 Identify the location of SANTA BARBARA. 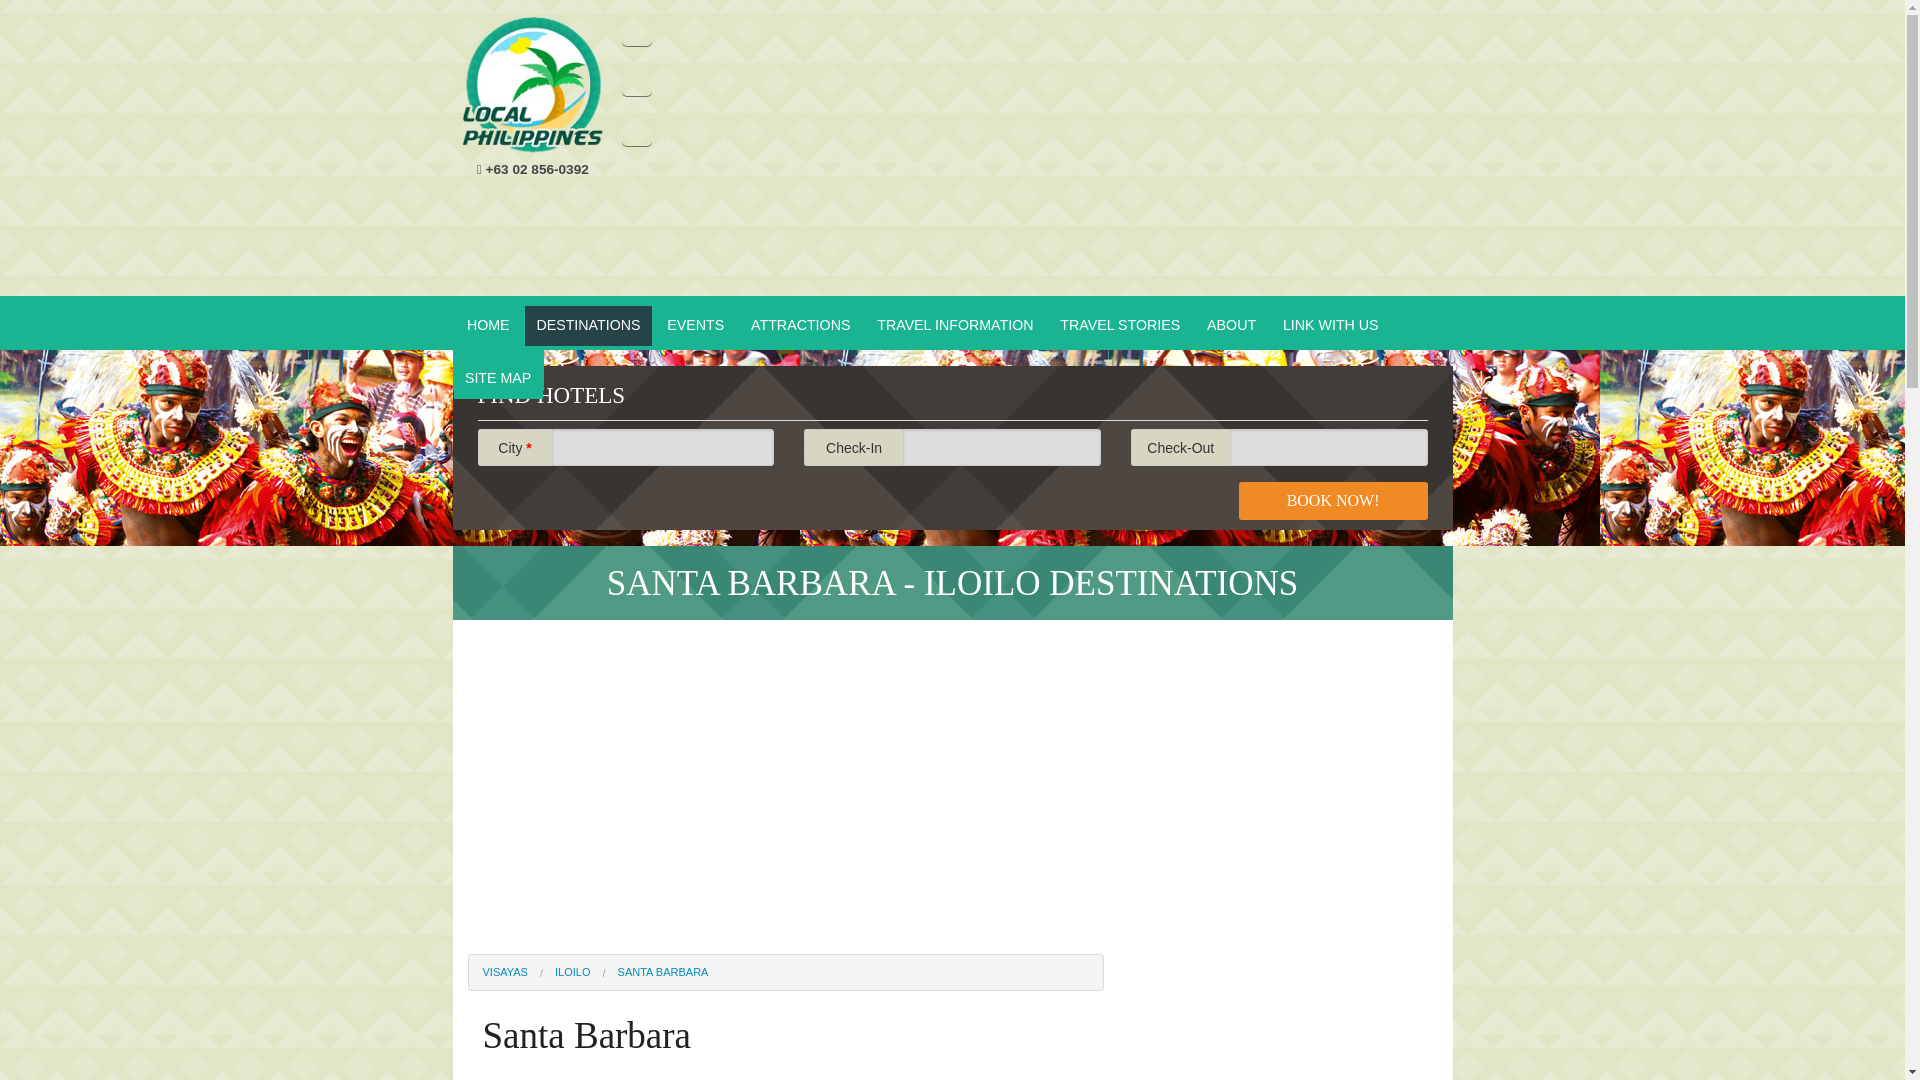
(648, 972).